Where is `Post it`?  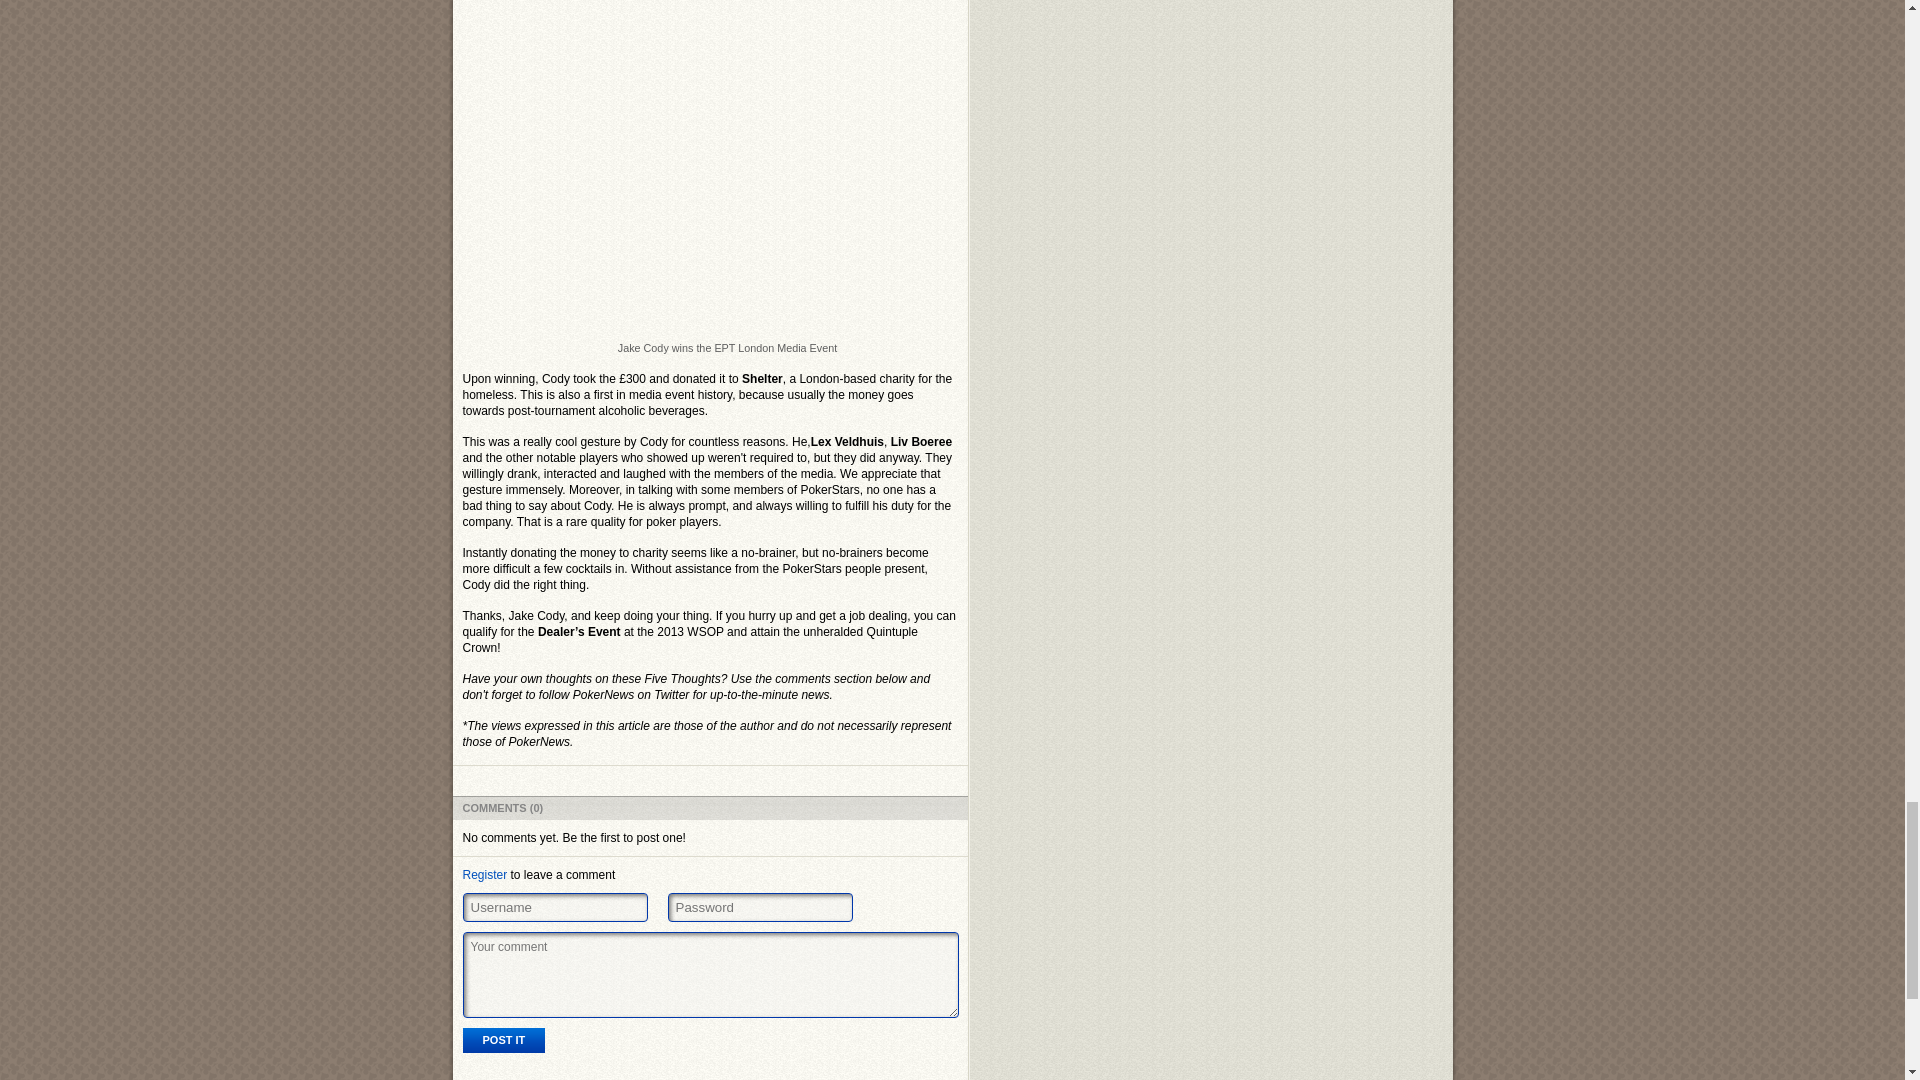 Post it is located at coordinates (504, 1040).